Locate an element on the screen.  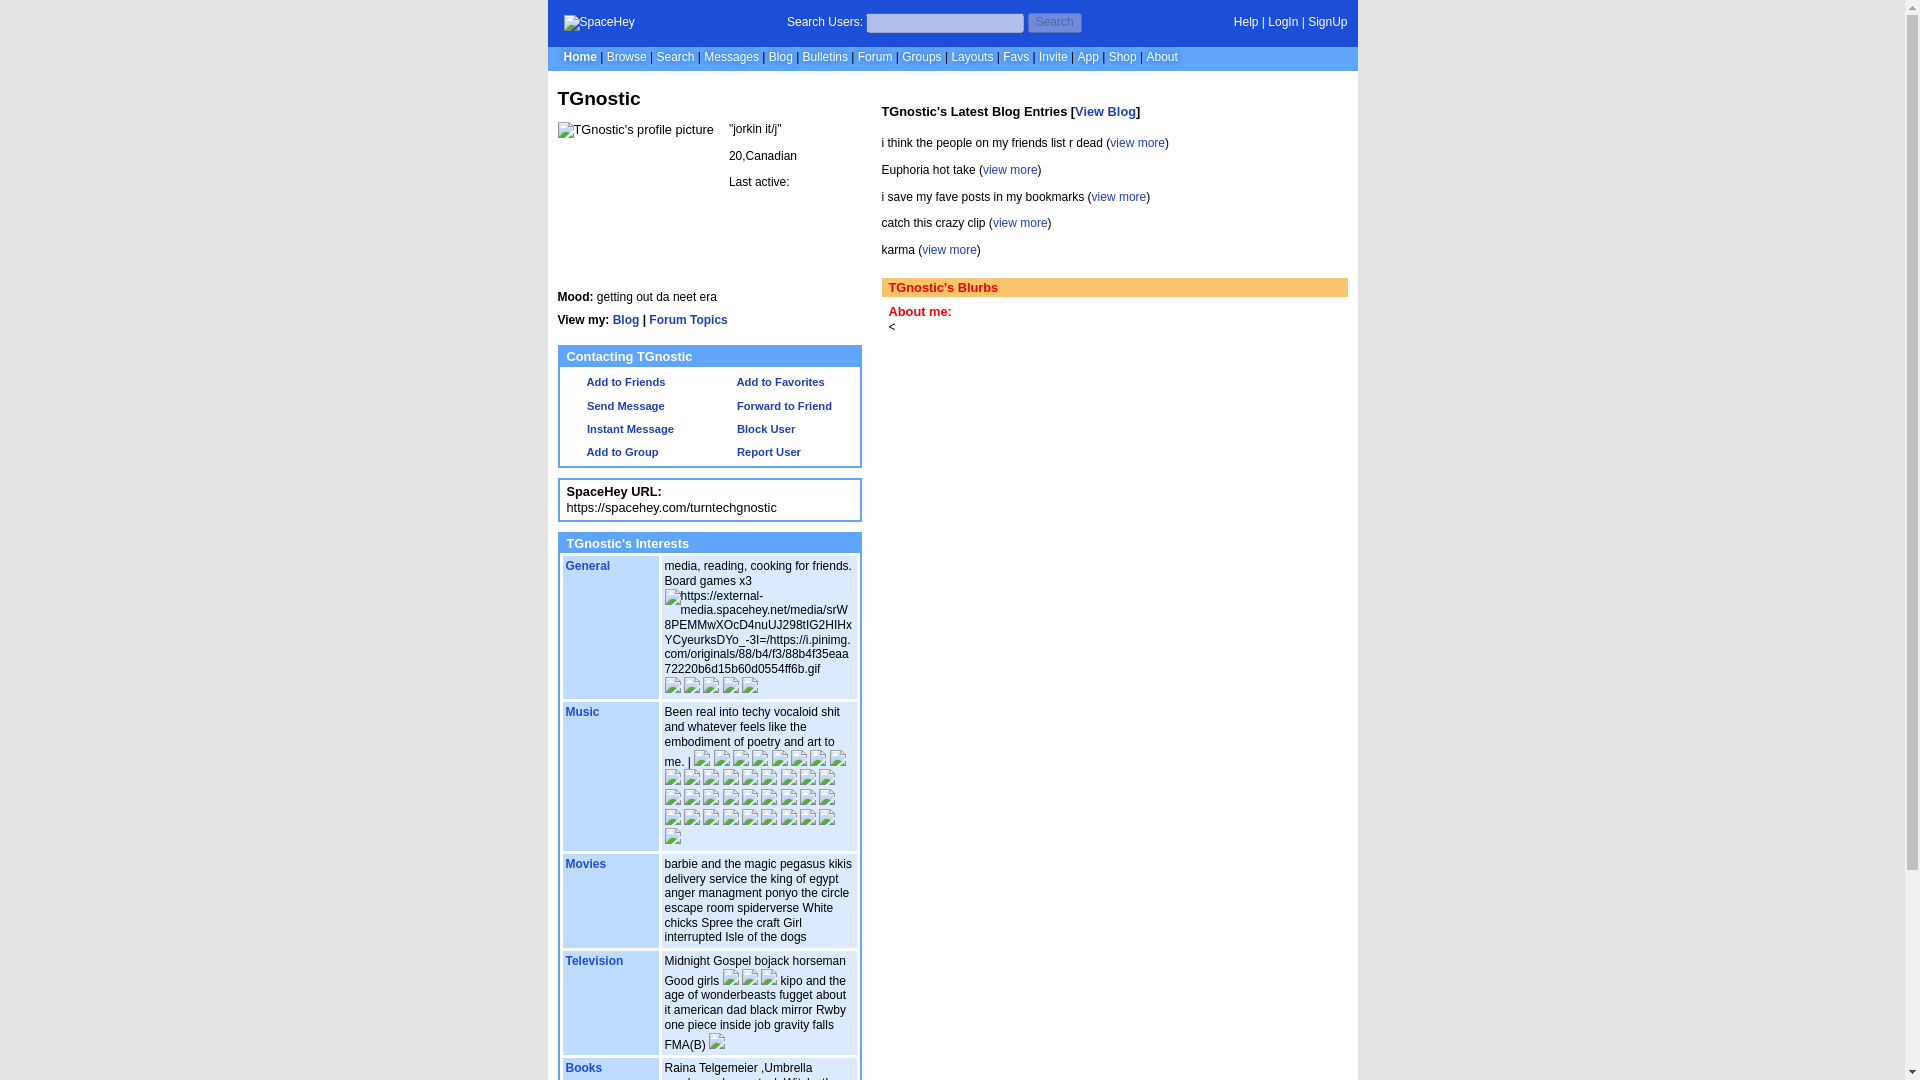
Help is located at coordinates (1246, 22).